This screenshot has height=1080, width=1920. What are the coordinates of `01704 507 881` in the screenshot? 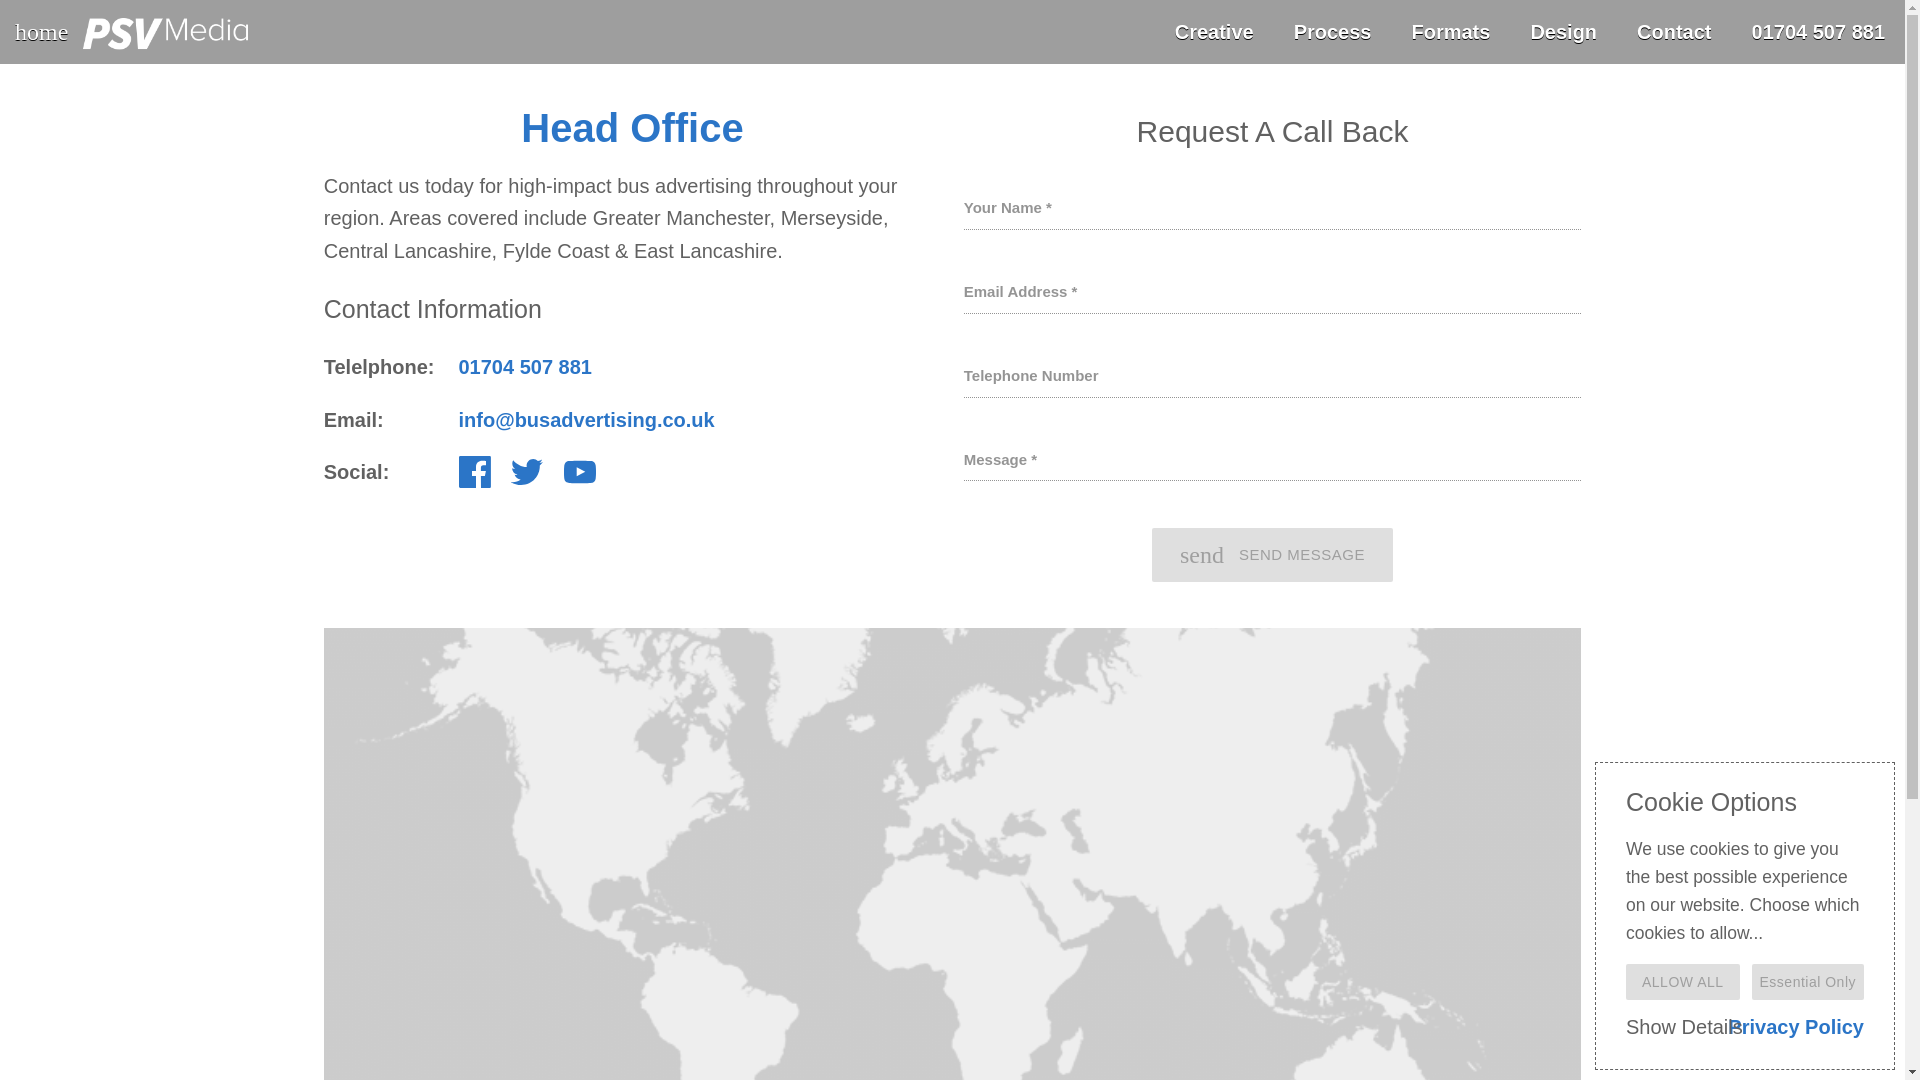 It's located at (1272, 555).